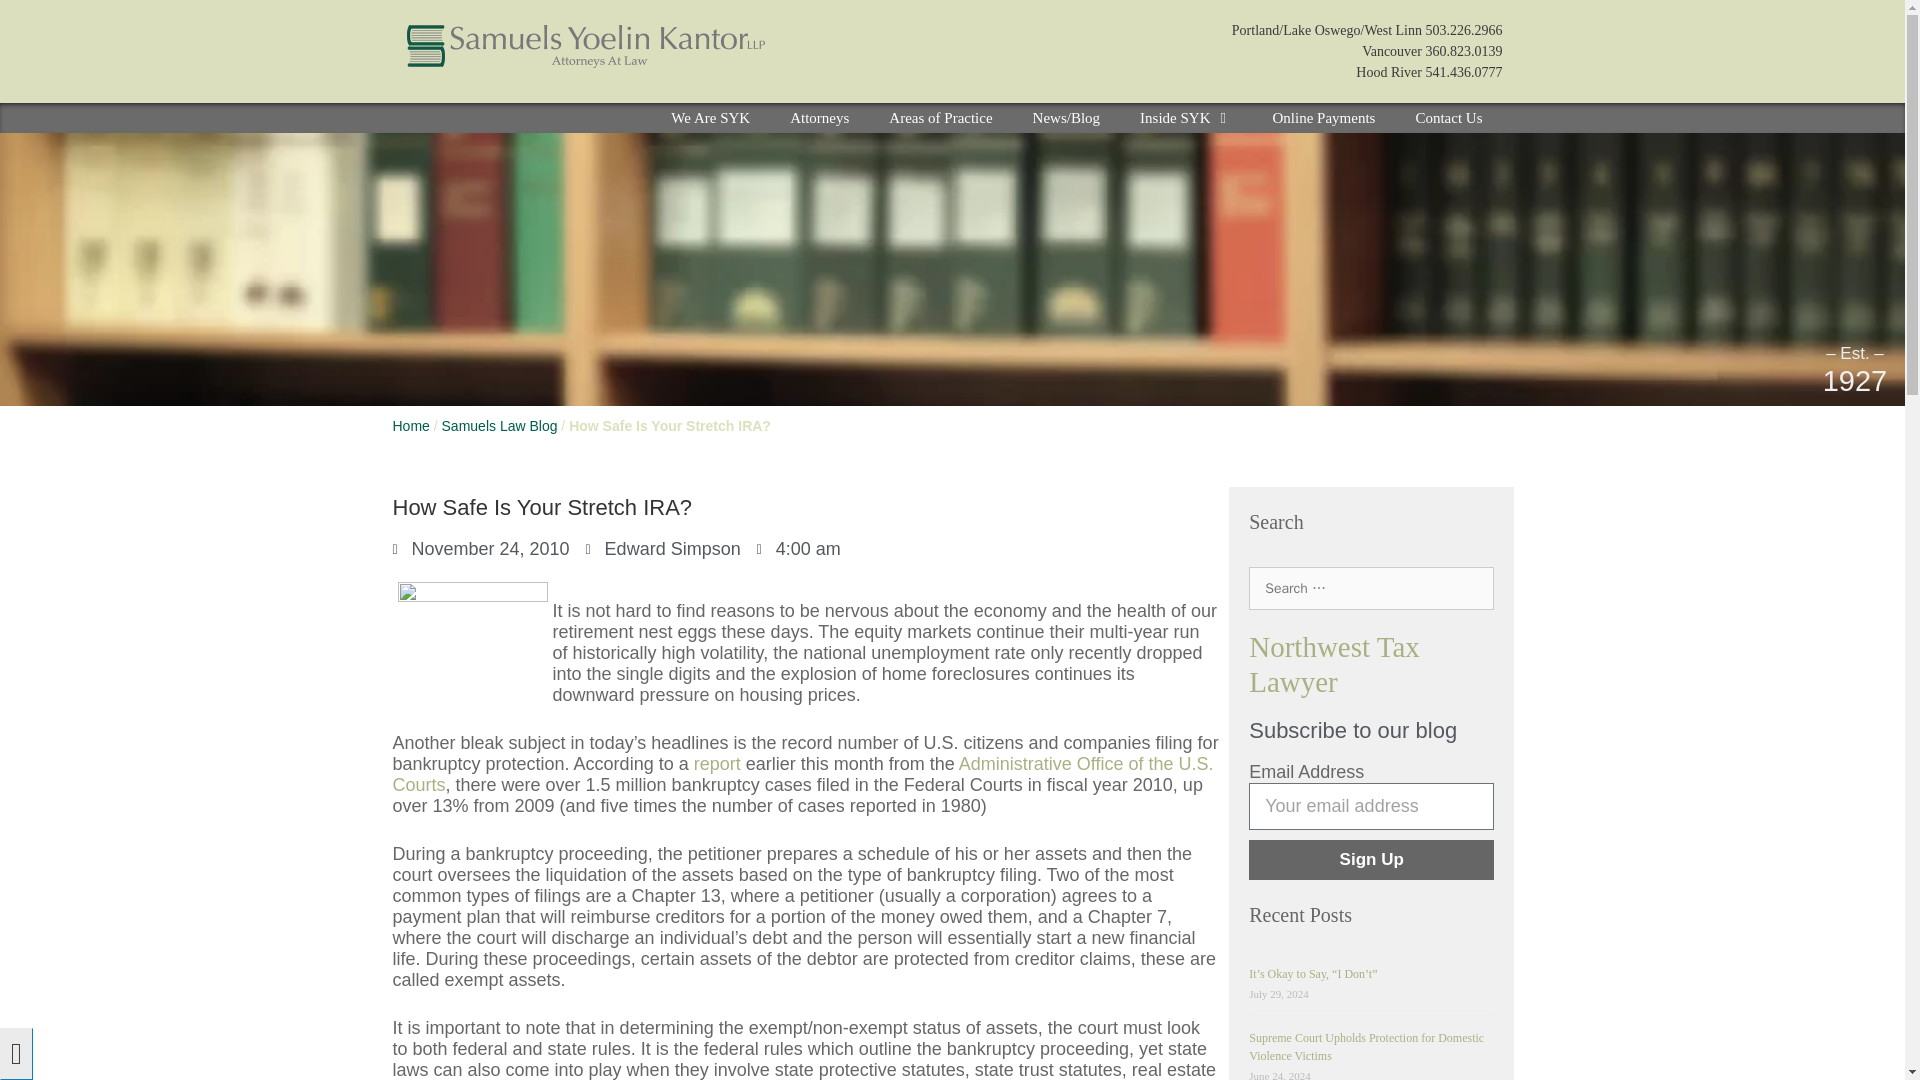  Describe the element at coordinates (710, 117) in the screenshot. I see `We Are SYK` at that location.